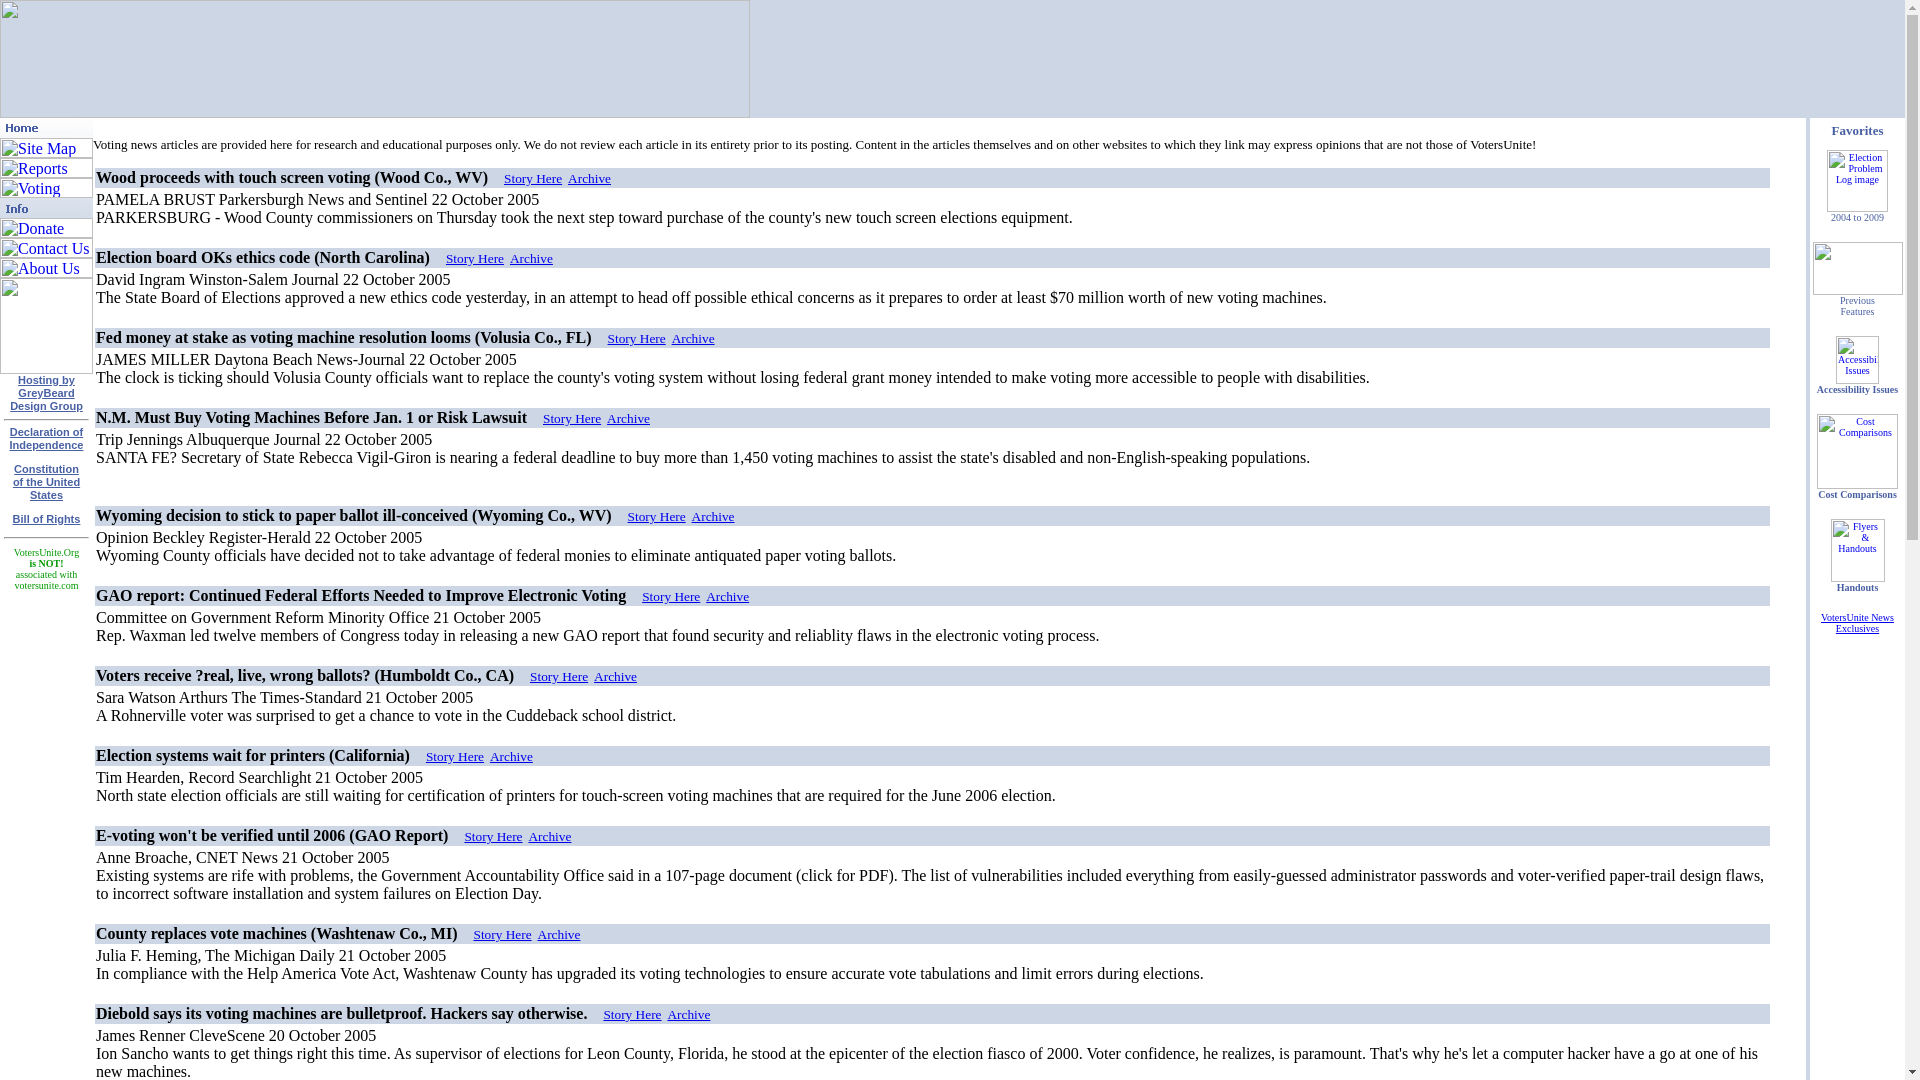  I want to click on Story Here, so click(46, 392).